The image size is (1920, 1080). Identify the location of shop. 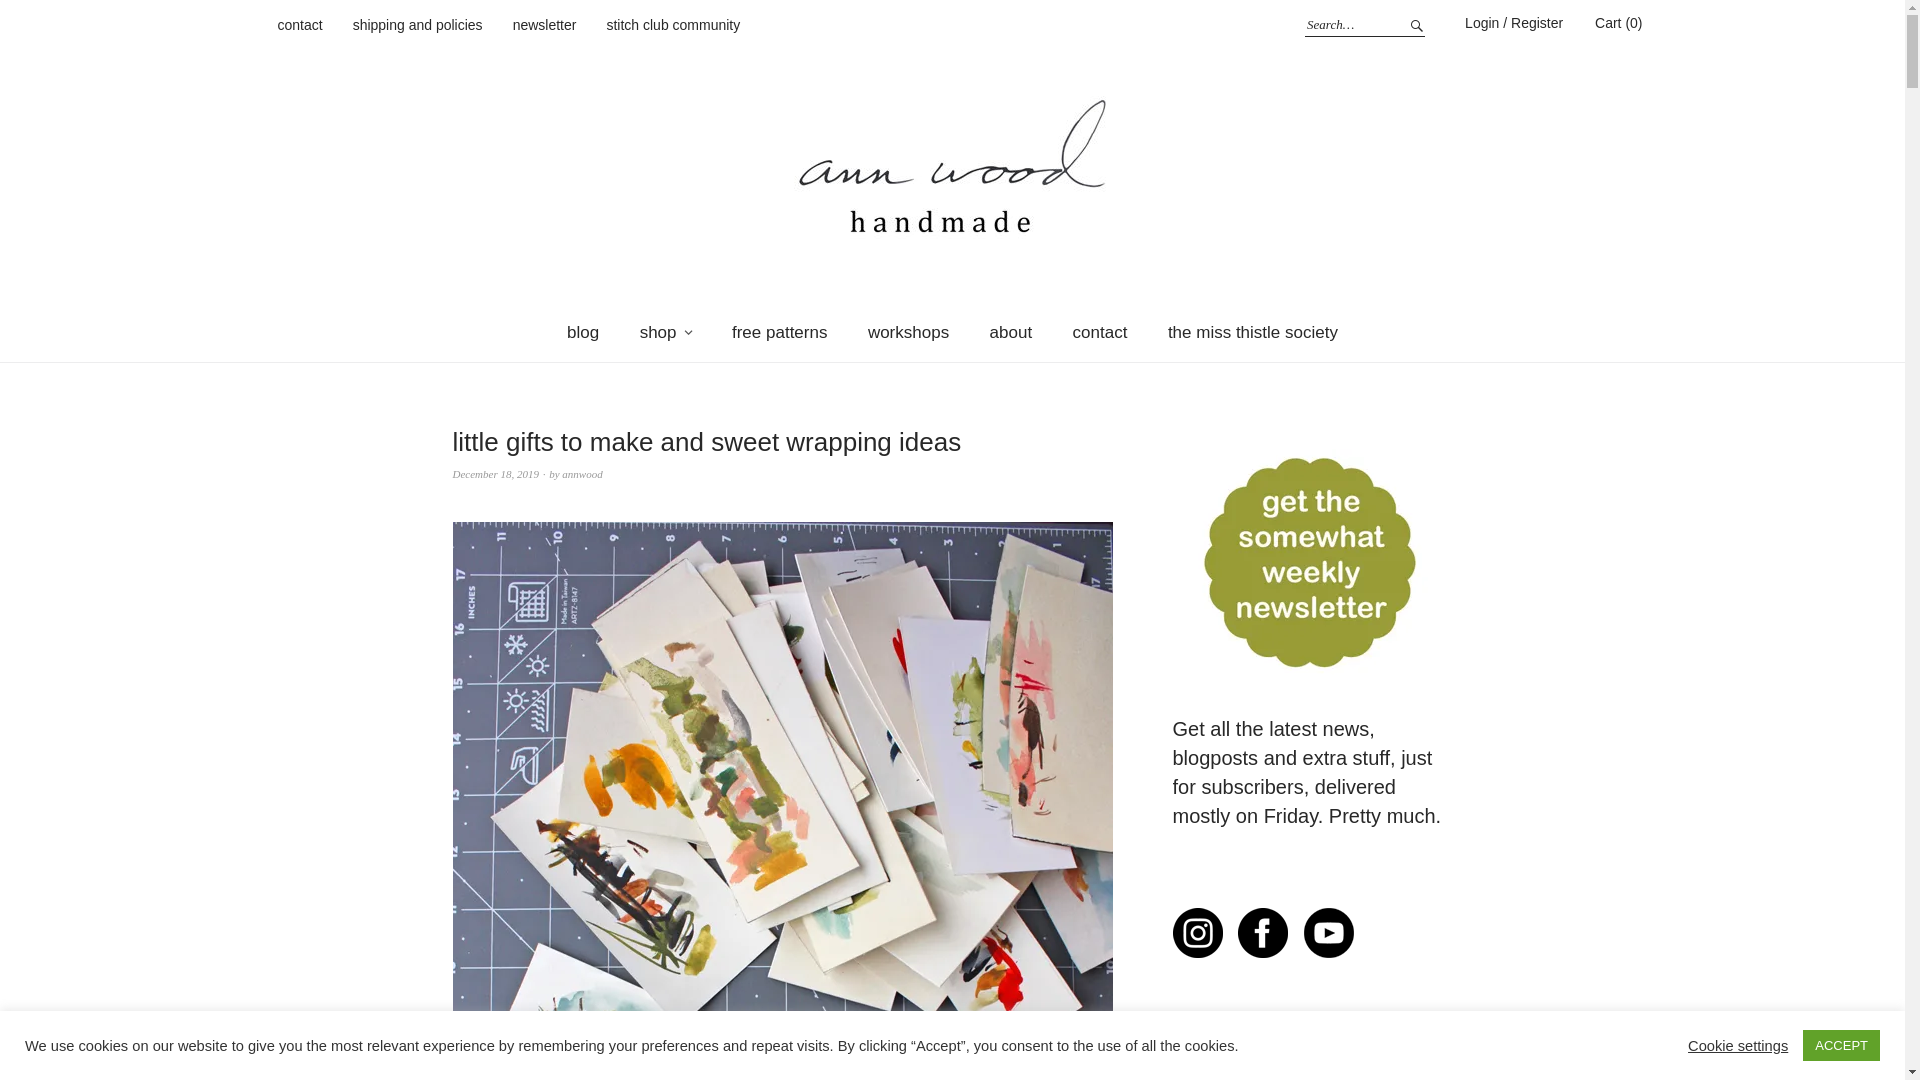
(666, 332).